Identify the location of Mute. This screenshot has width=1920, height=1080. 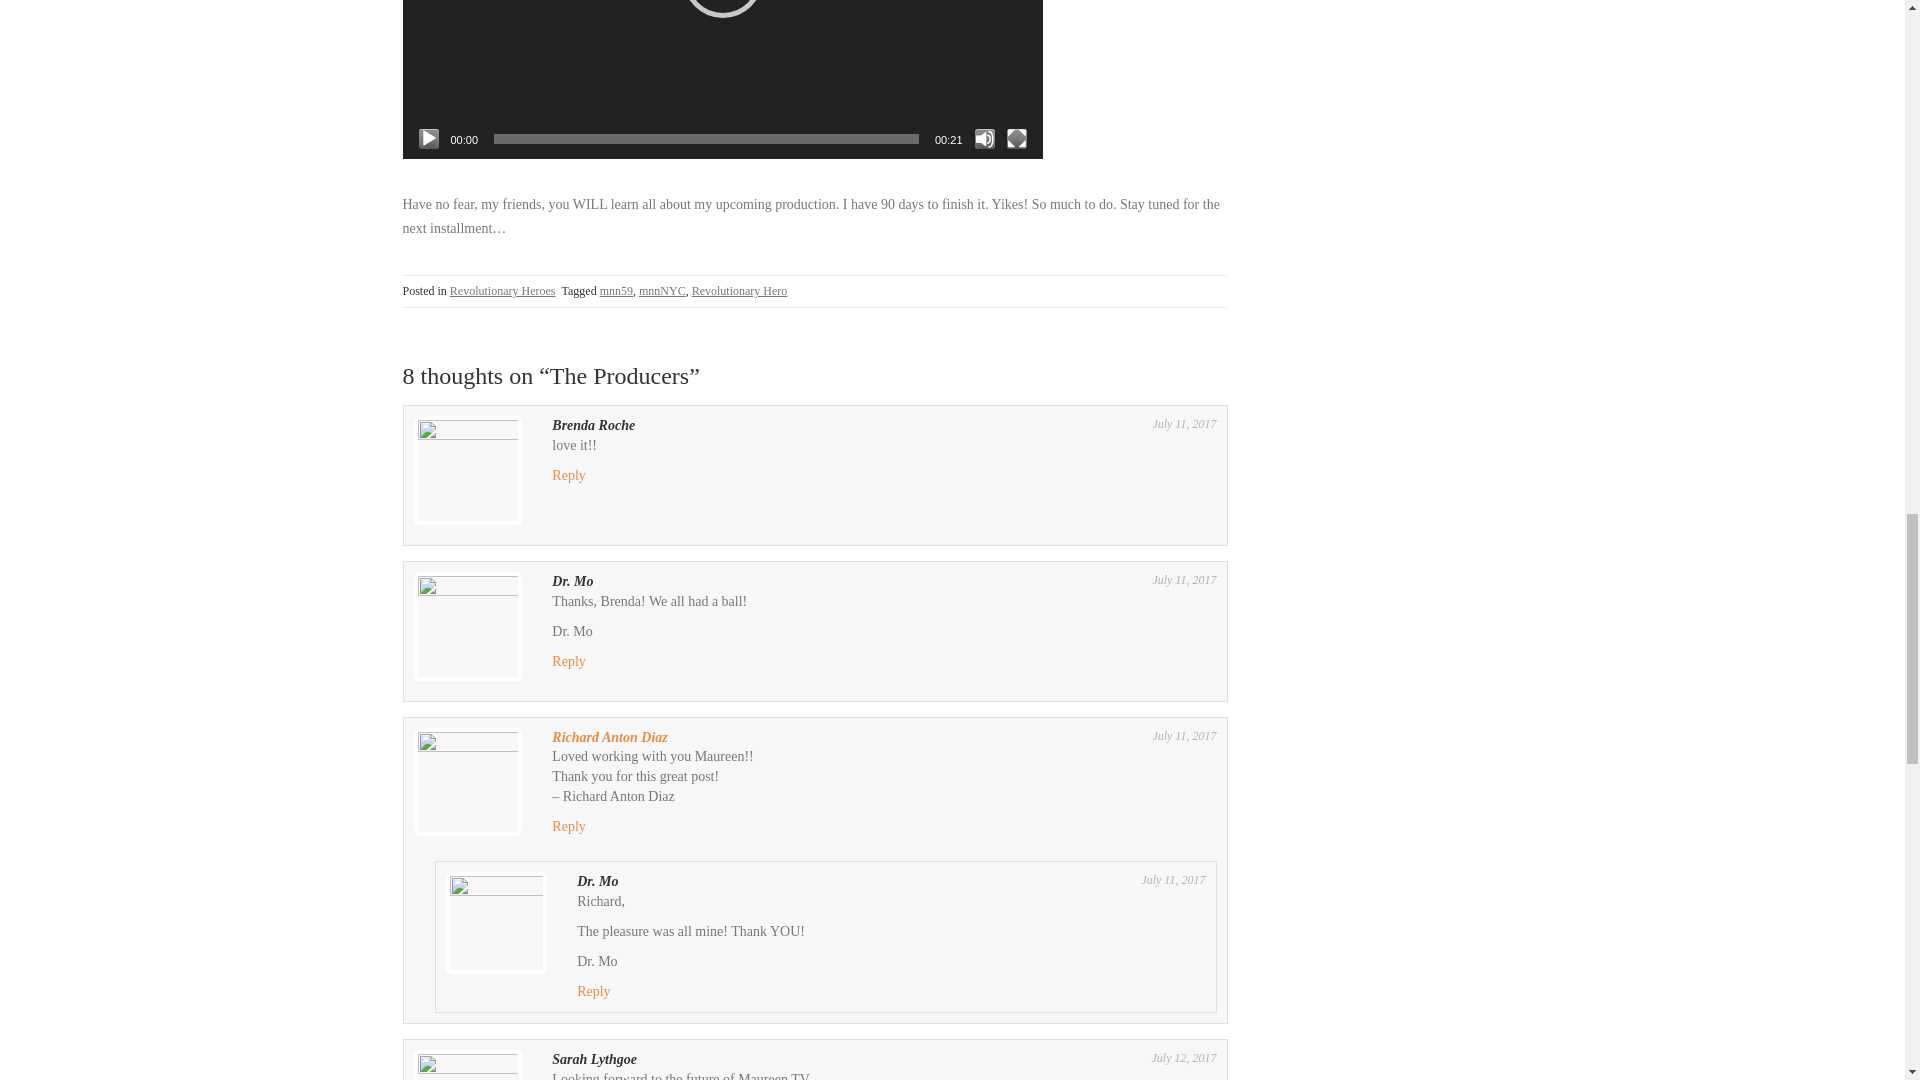
(984, 138).